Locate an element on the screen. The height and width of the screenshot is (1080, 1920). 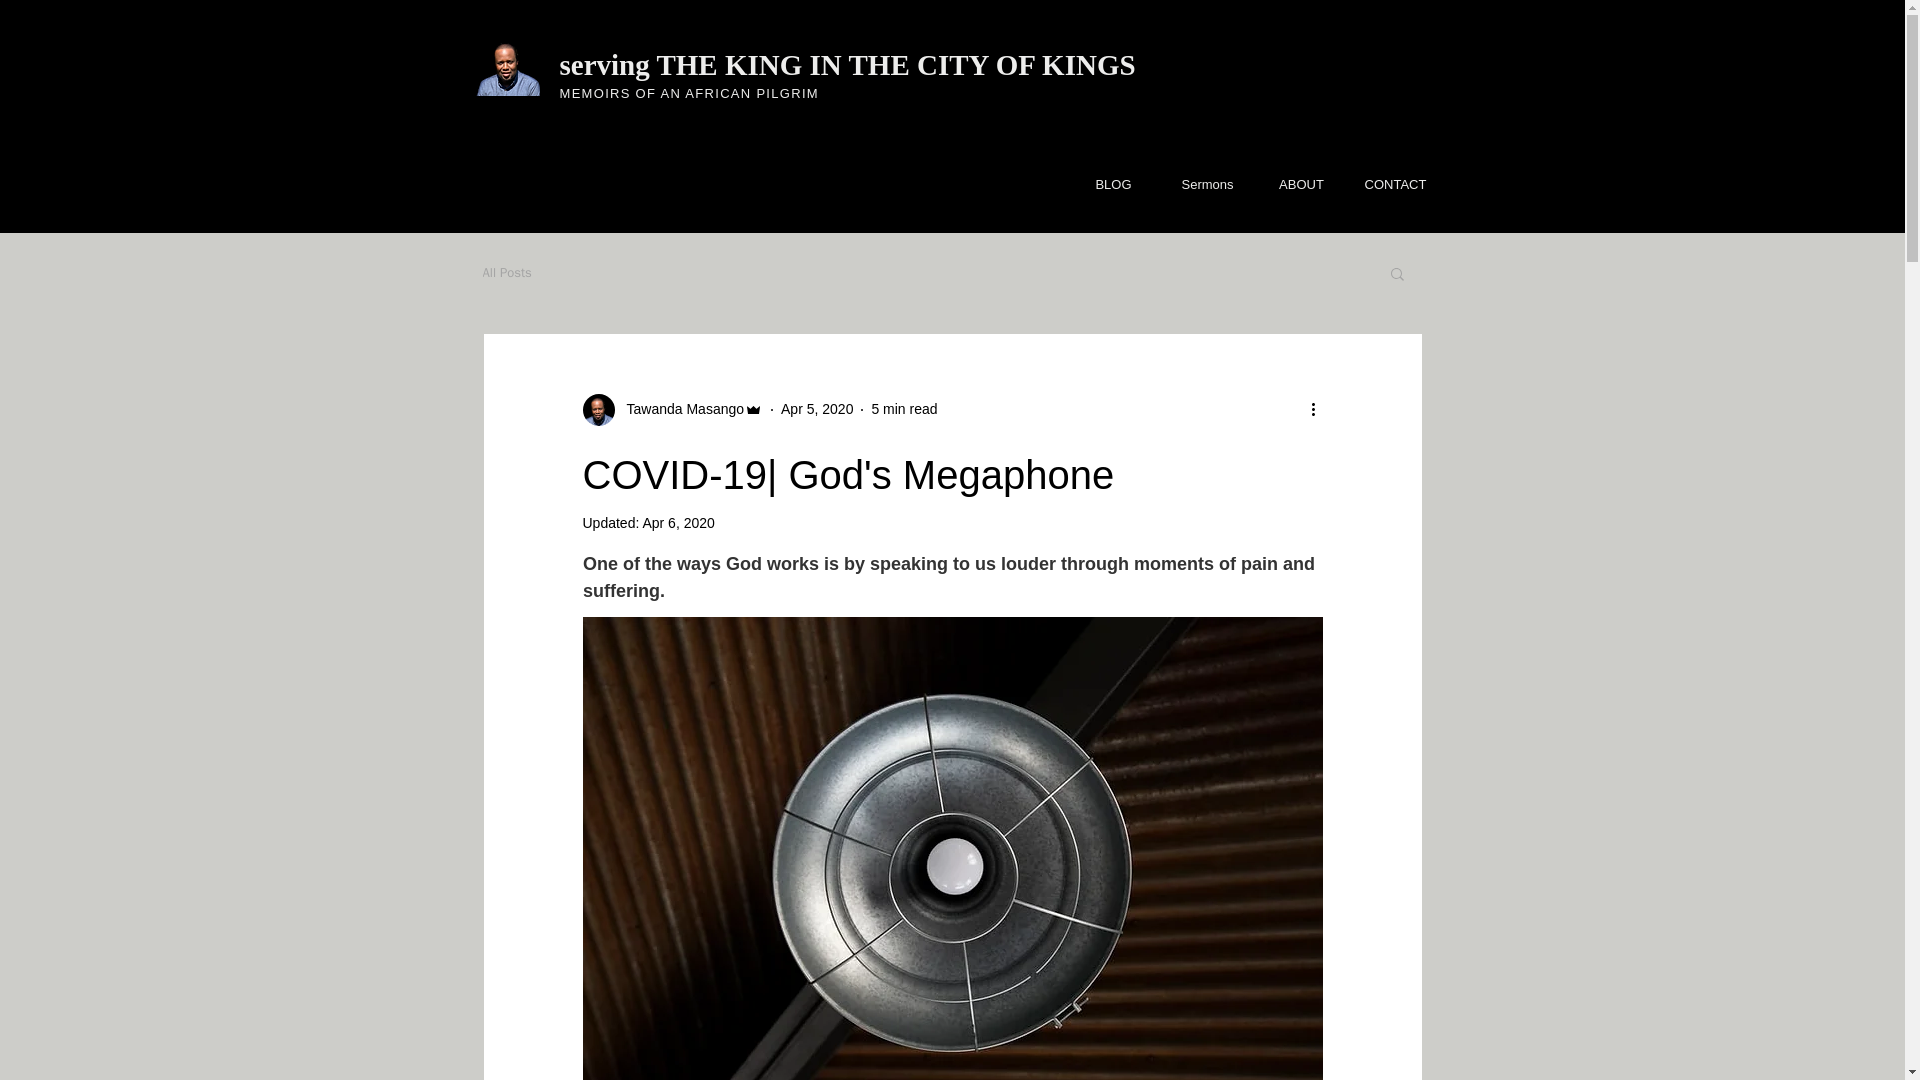
BLOG is located at coordinates (1112, 184).